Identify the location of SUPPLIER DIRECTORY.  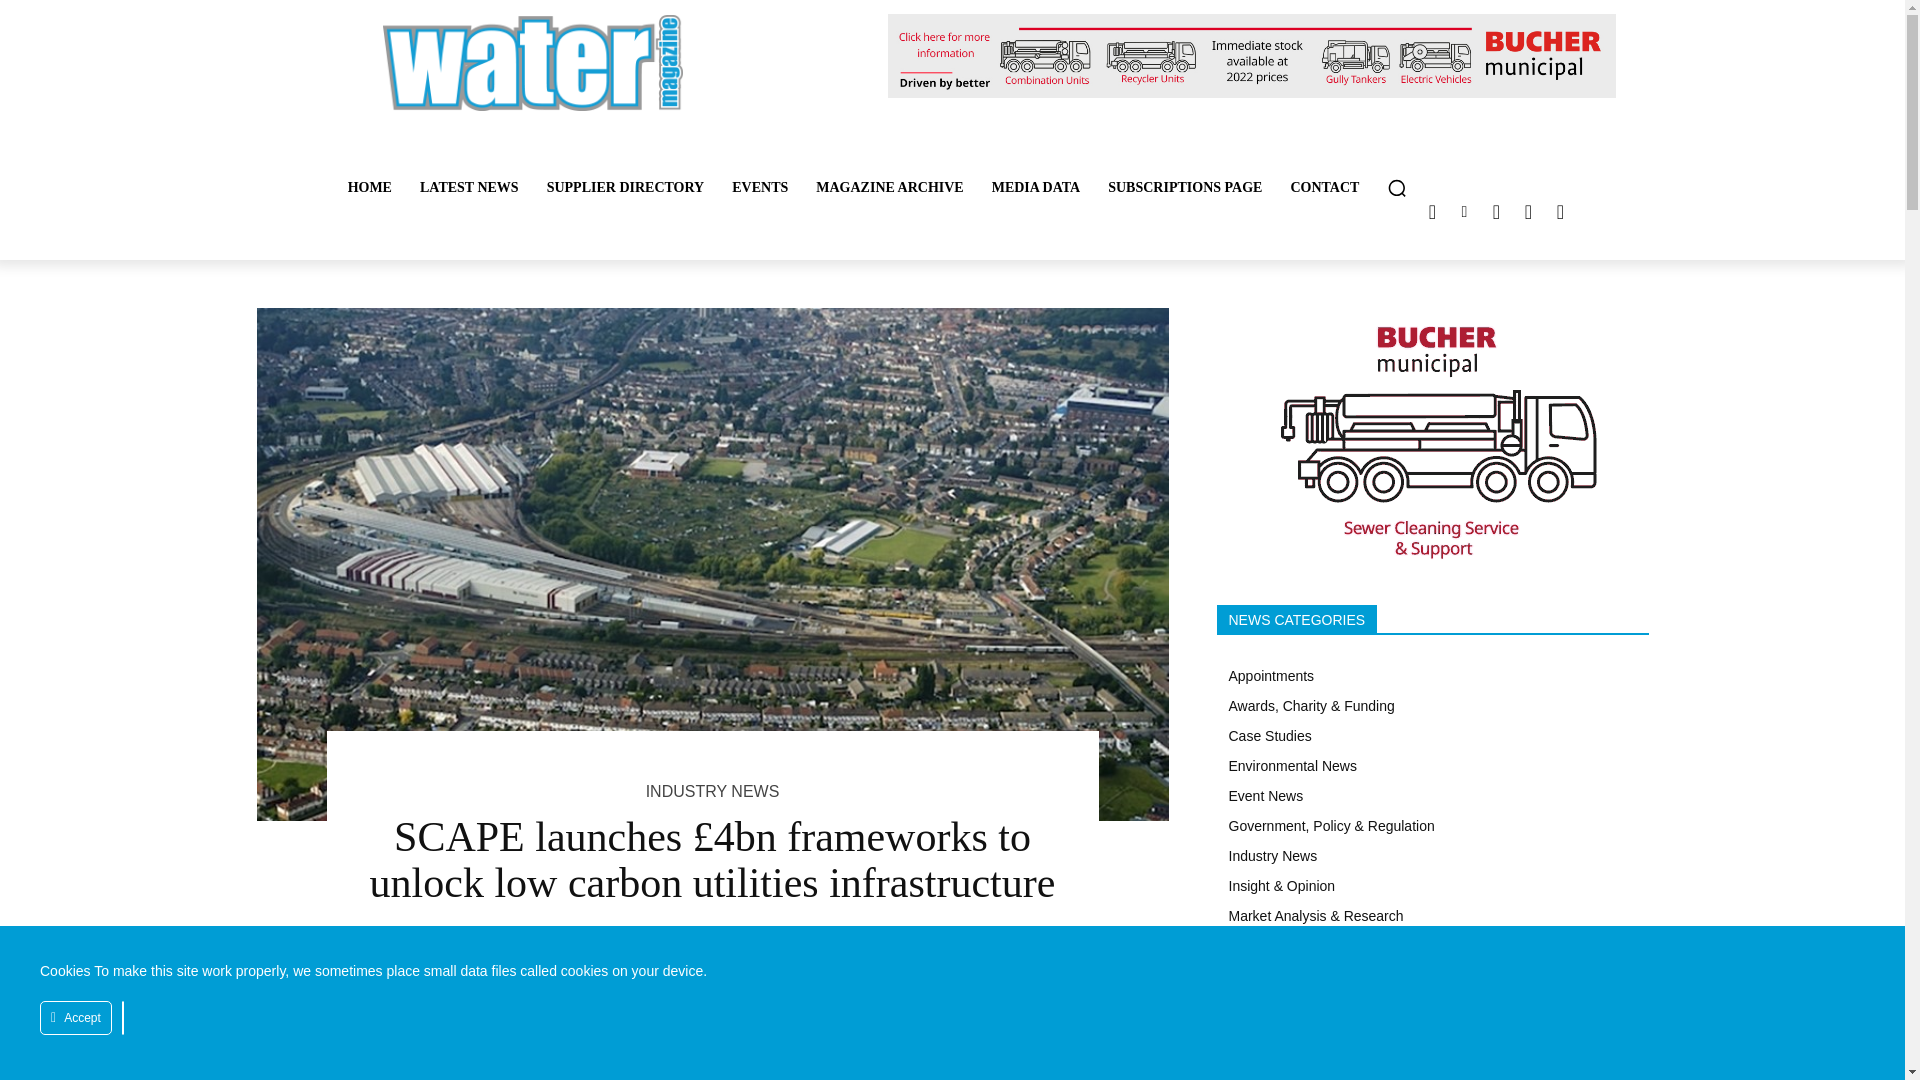
(626, 188).